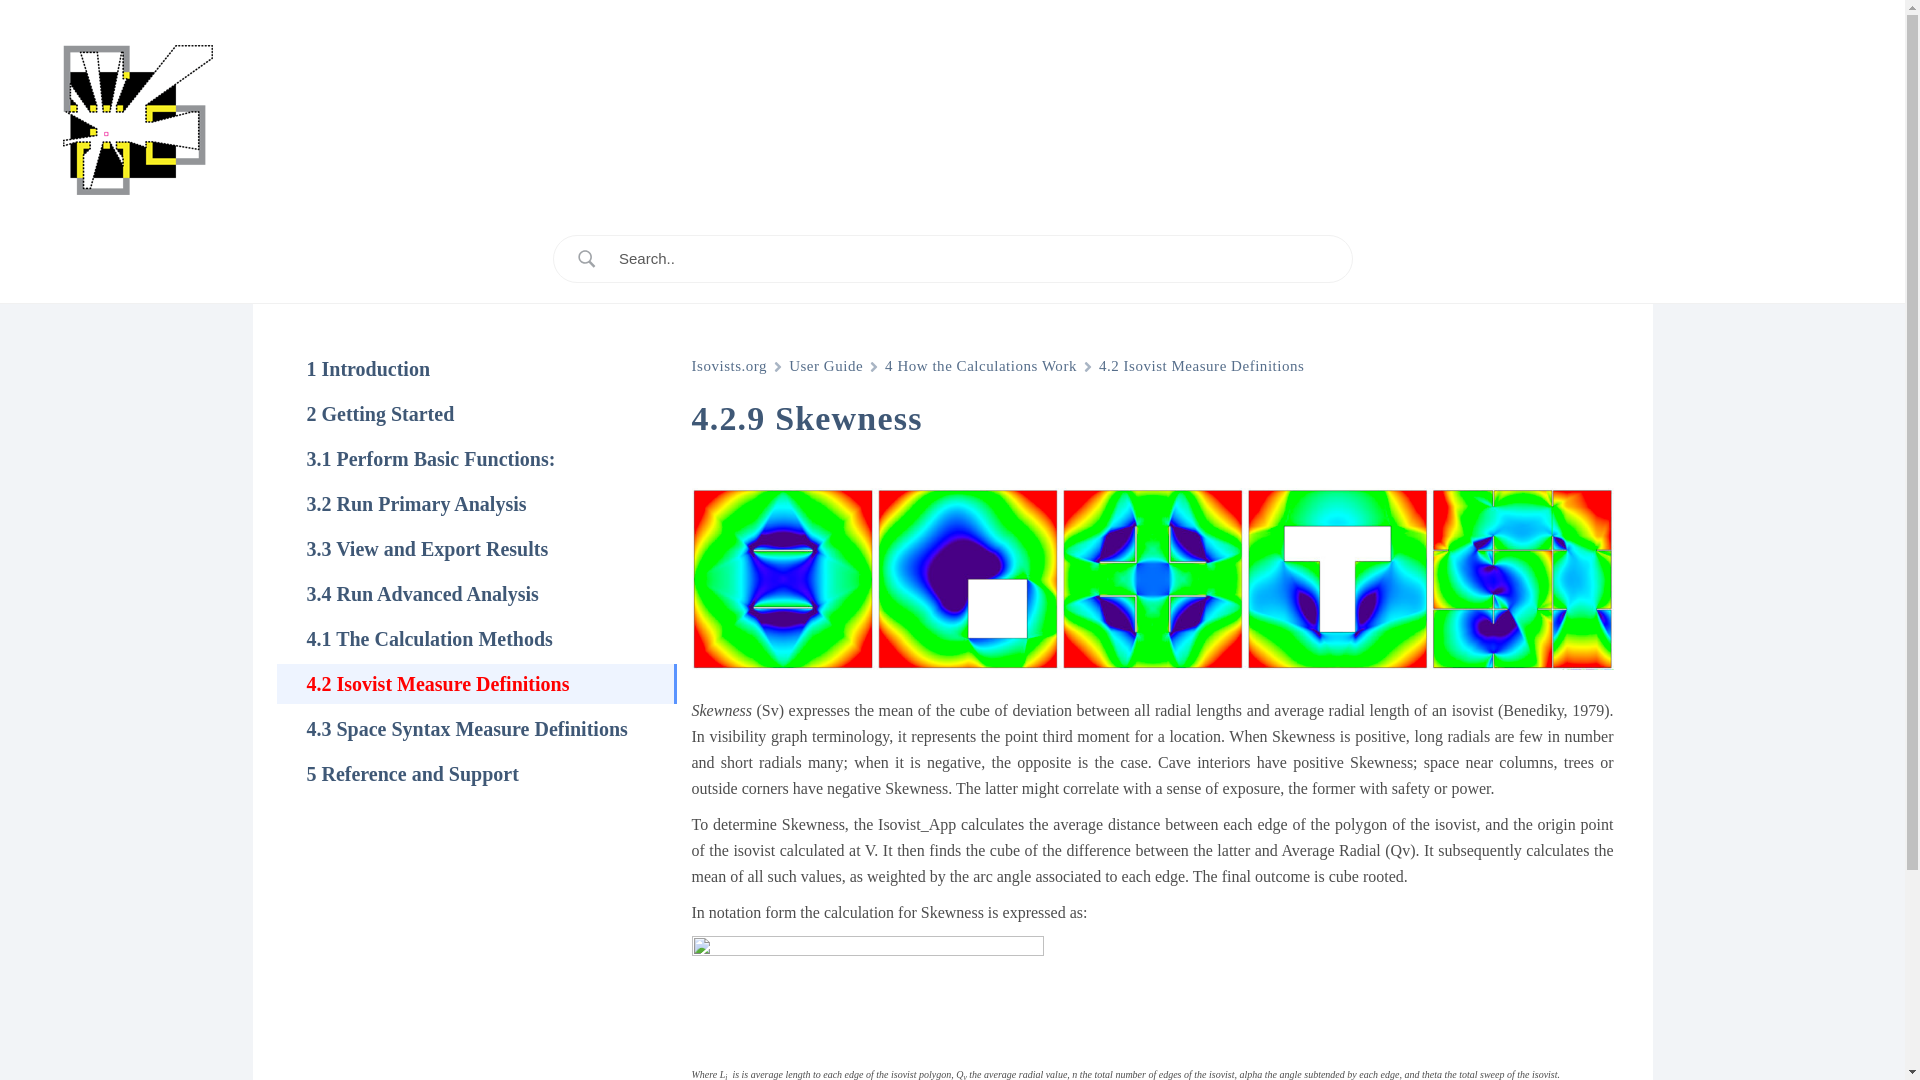 The image size is (1920, 1080). What do you see at coordinates (1813, 120) in the screenshot?
I see `Support` at bounding box center [1813, 120].